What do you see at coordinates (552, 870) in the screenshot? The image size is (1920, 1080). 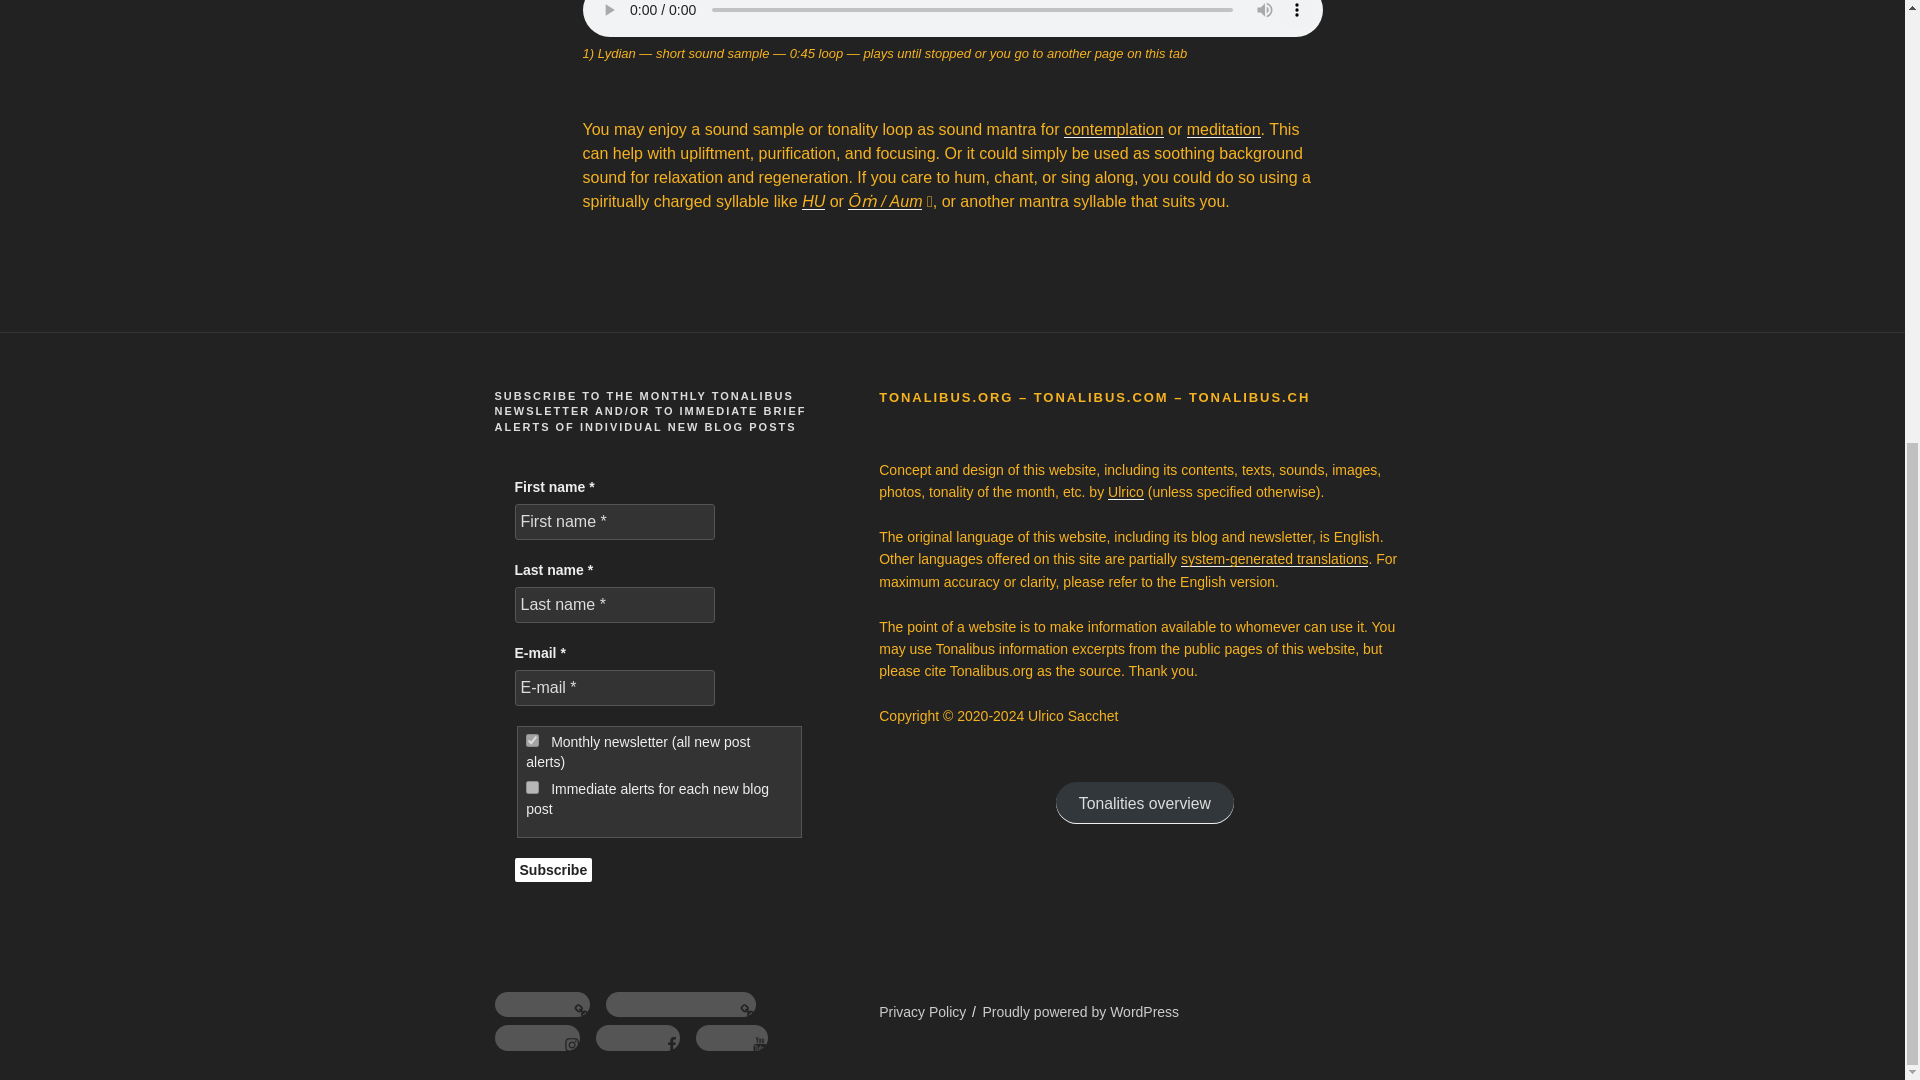 I see `Subscribe` at bounding box center [552, 870].